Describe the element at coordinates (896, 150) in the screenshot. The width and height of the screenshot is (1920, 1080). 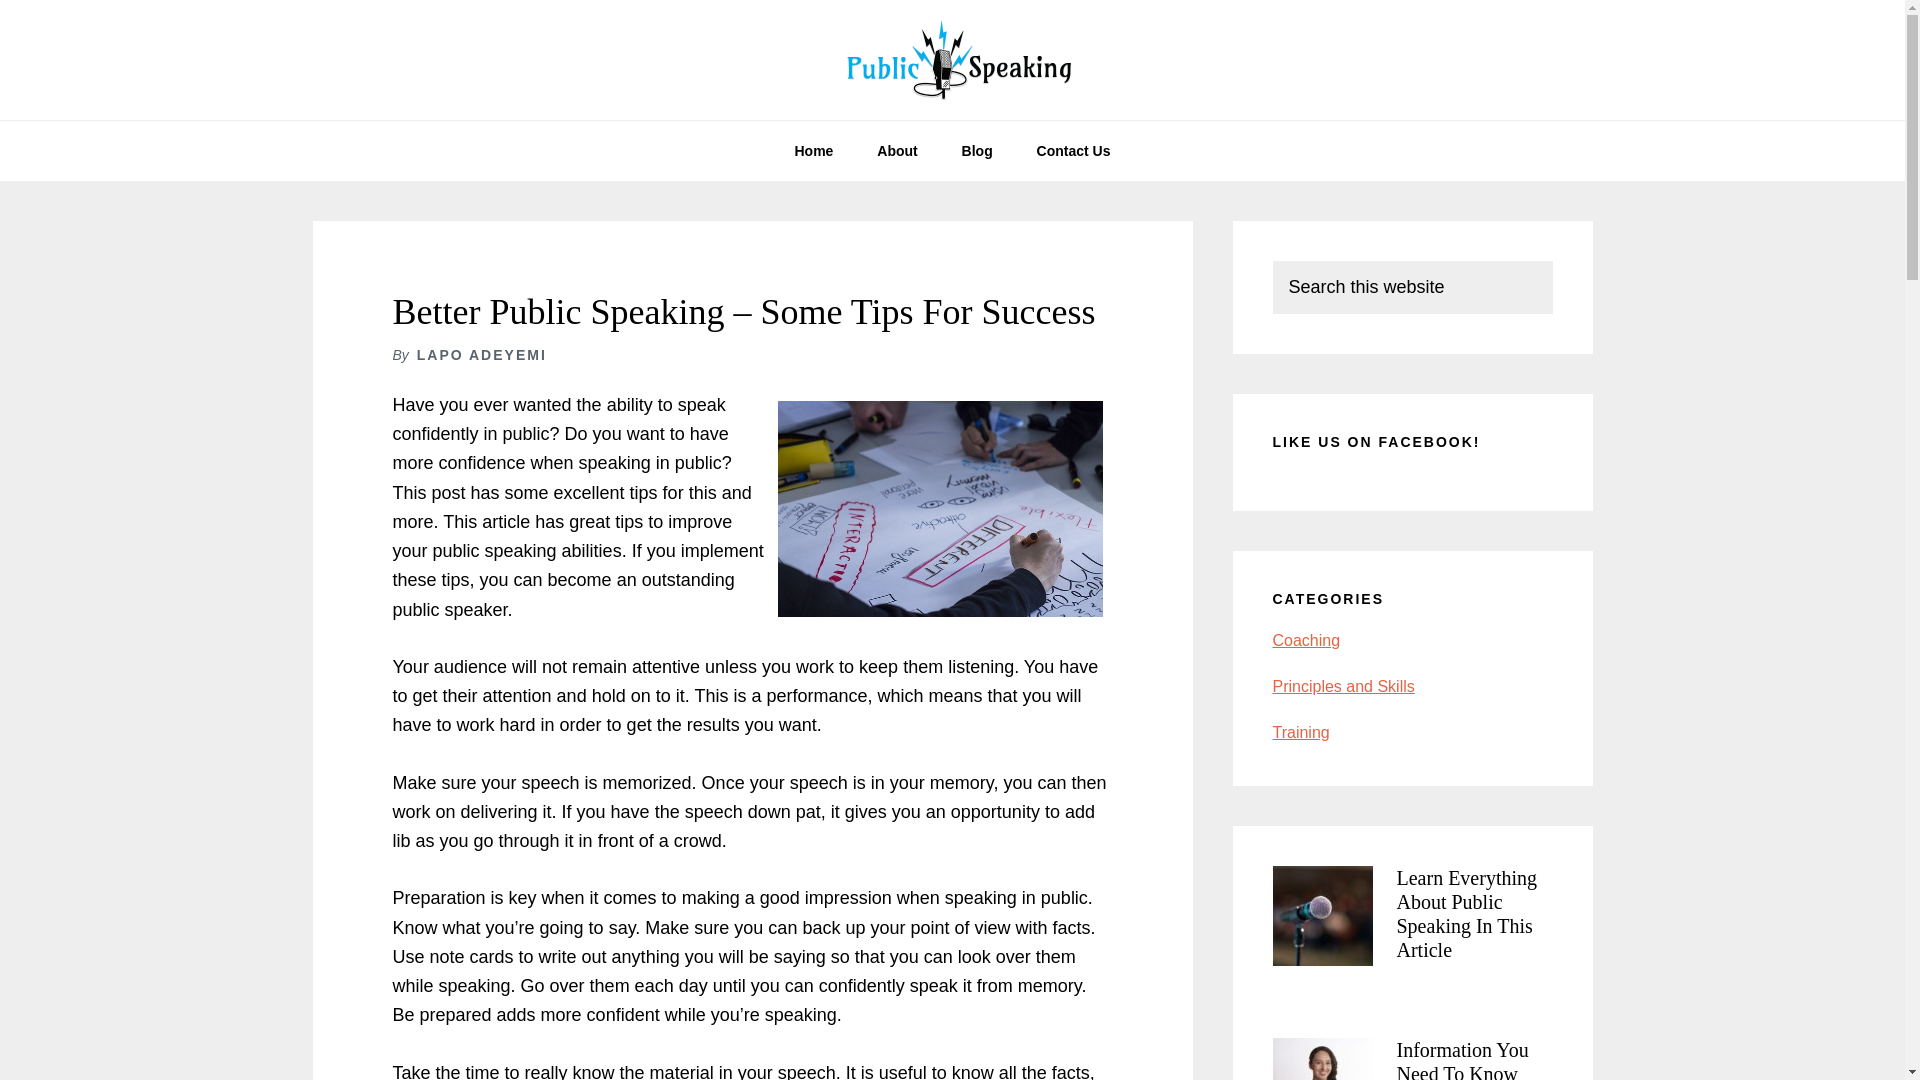
I see `About` at that location.